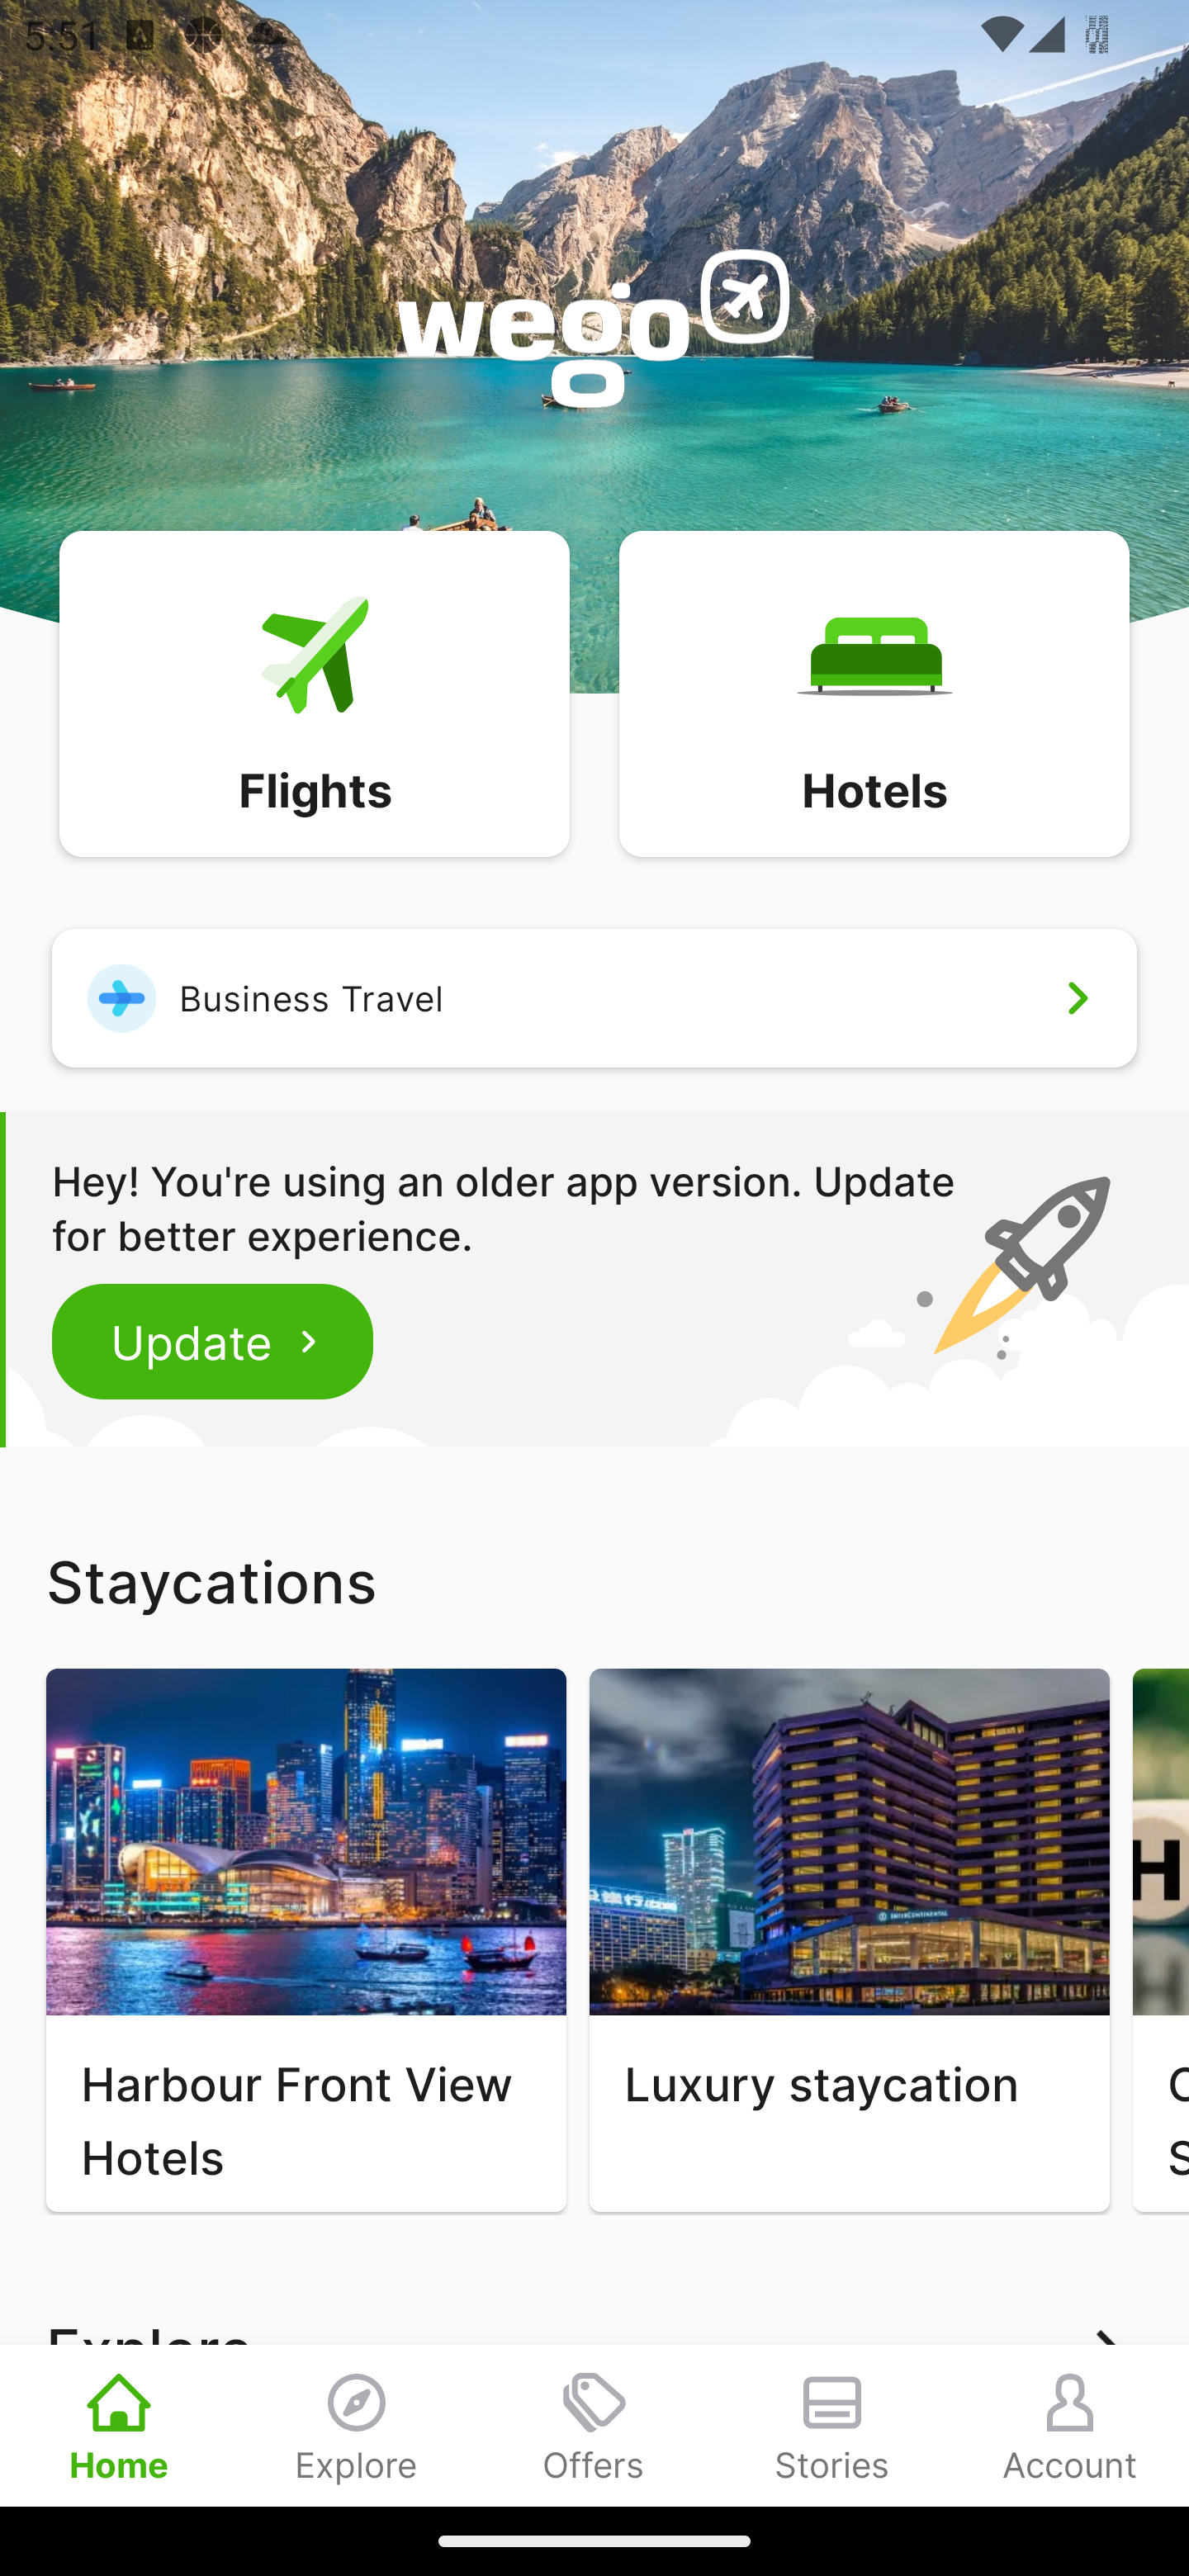 The image size is (1189, 2576). What do you see at coordinates (849, 1940) in the screenshot?
I see `Luxury staycation` at bounding box center [849, 1940].